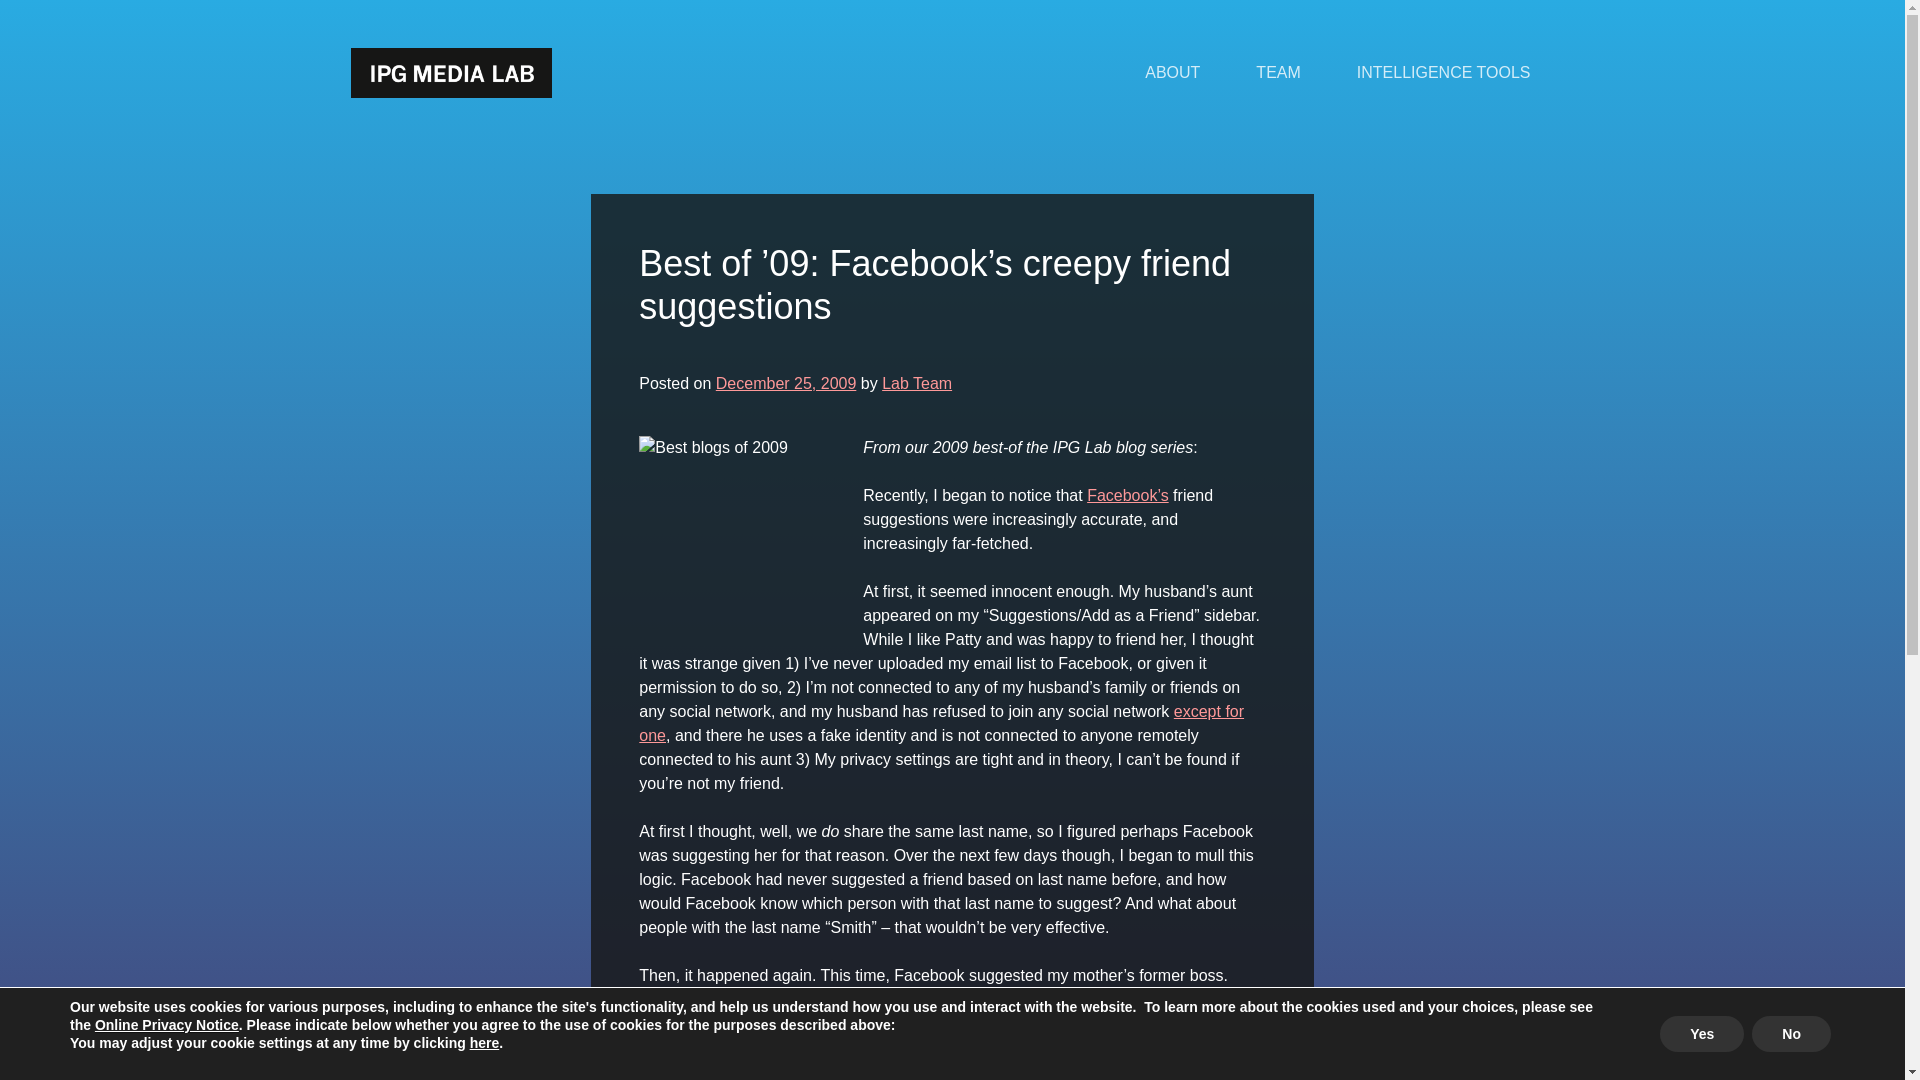 The height and width of the screenshot is (1080, 1920). Describe the element at coordinates (1444, 72) in the screenshot. I see `INTELLIGENCE TOOLS` at that location.